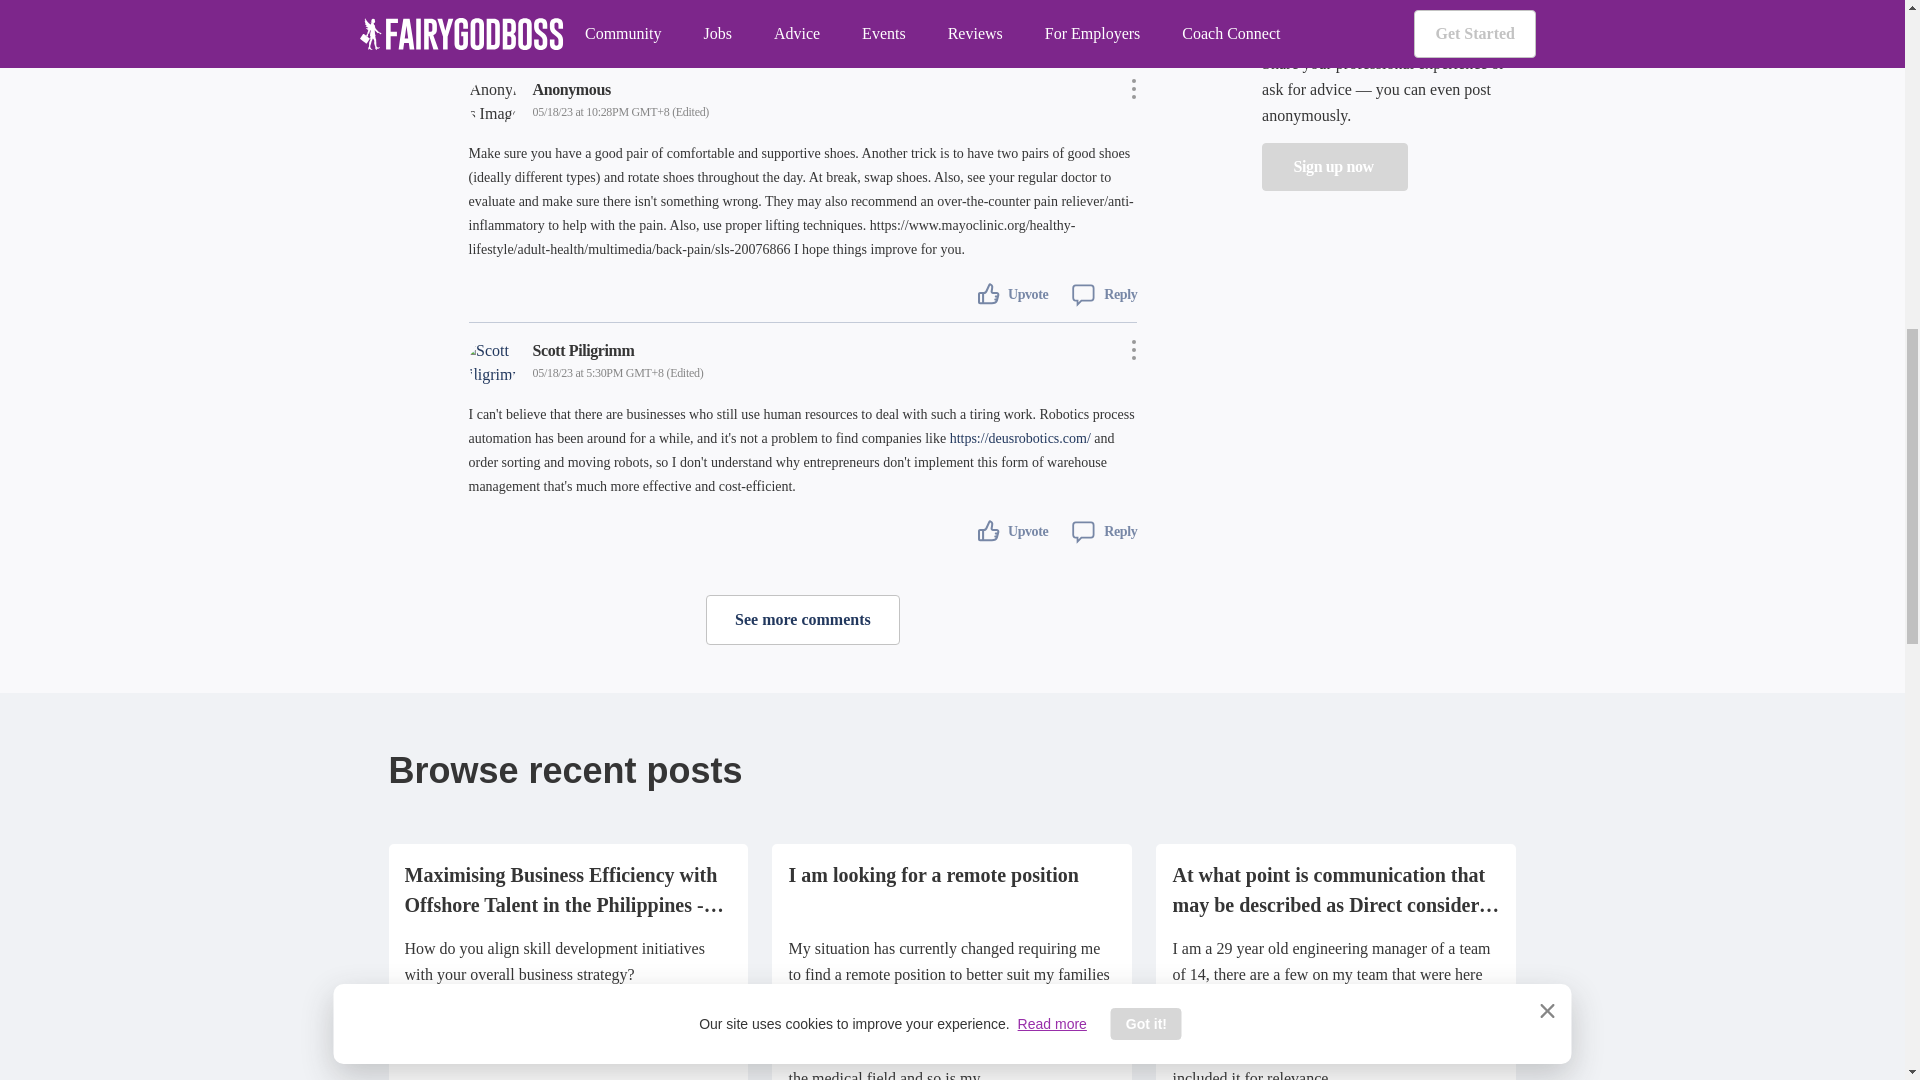 The height and width of the screenshot is (1080, 1920). What do you see at coordinates (1334, 166) in the screenshot?
I see `Sign up now` at bounding box center [1334, 166].